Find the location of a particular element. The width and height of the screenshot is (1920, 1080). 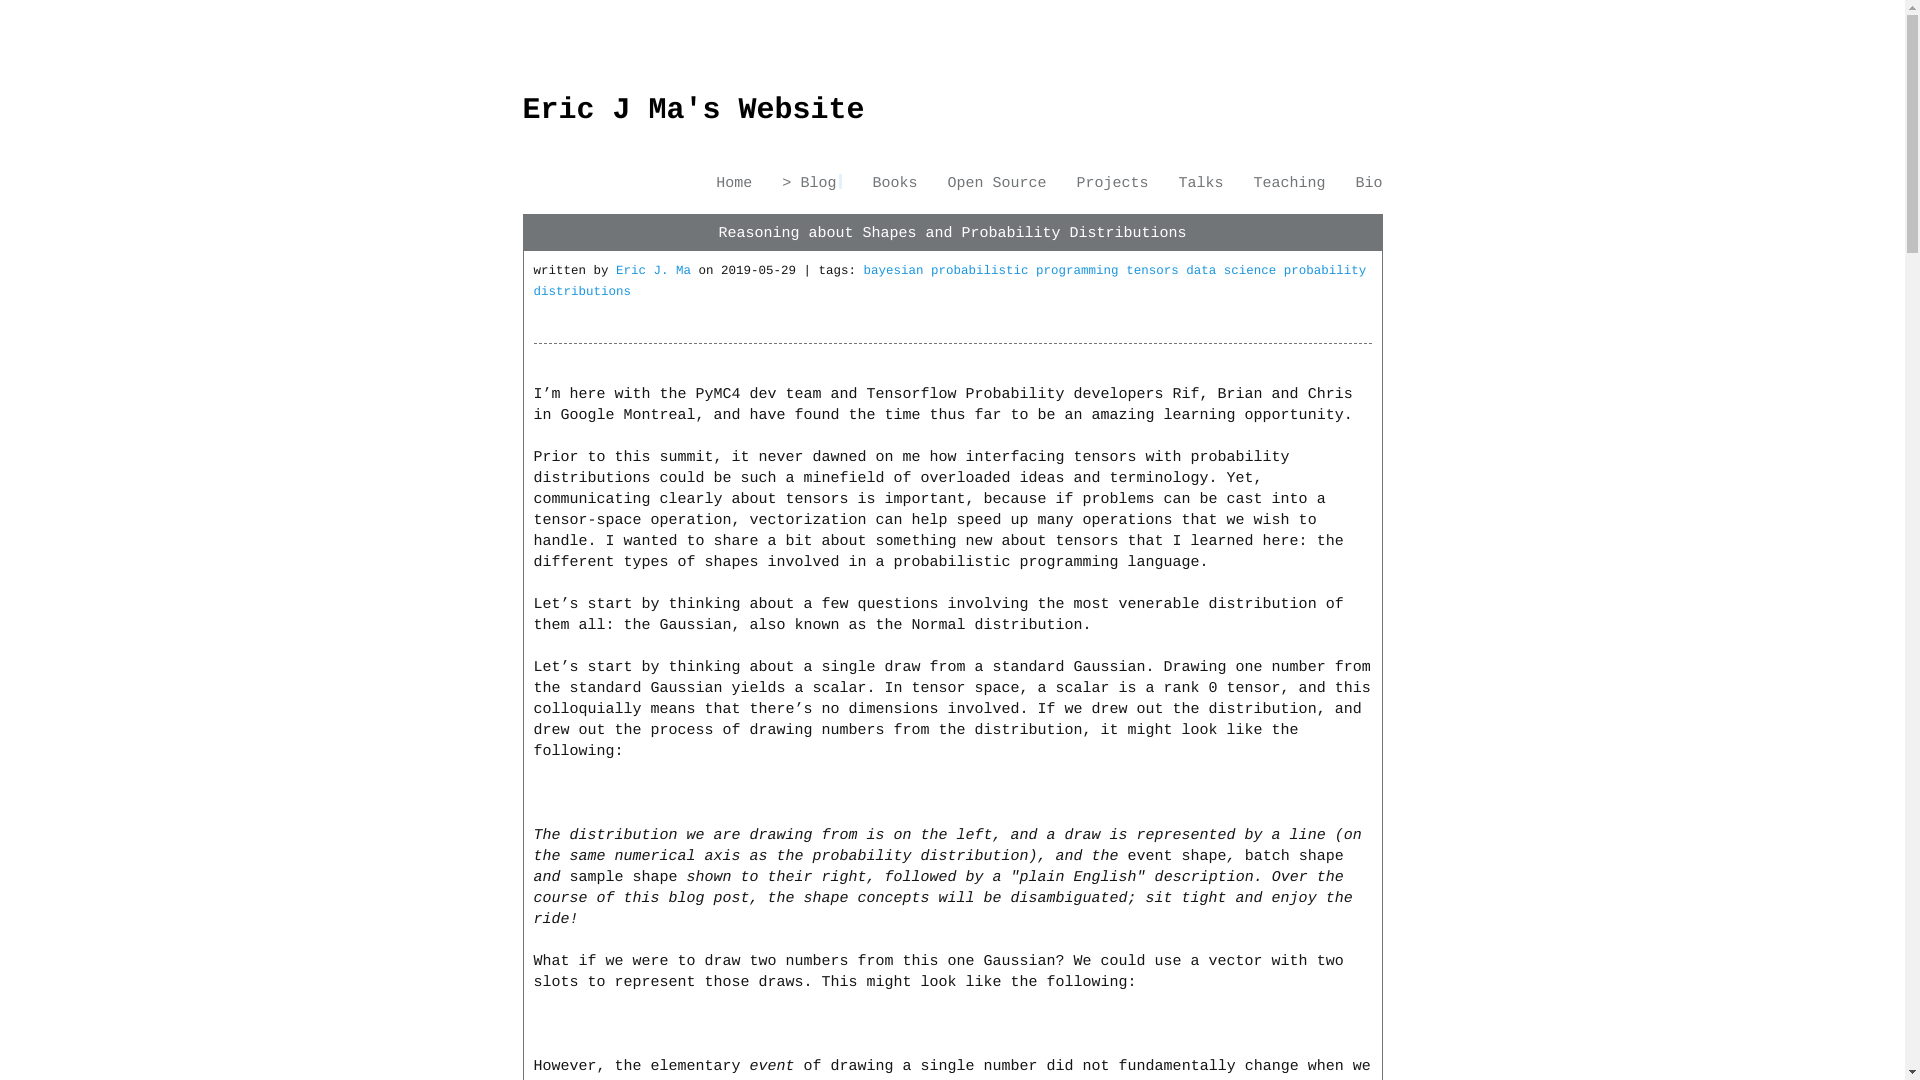

tensors is located at coordinates (1156, 270).